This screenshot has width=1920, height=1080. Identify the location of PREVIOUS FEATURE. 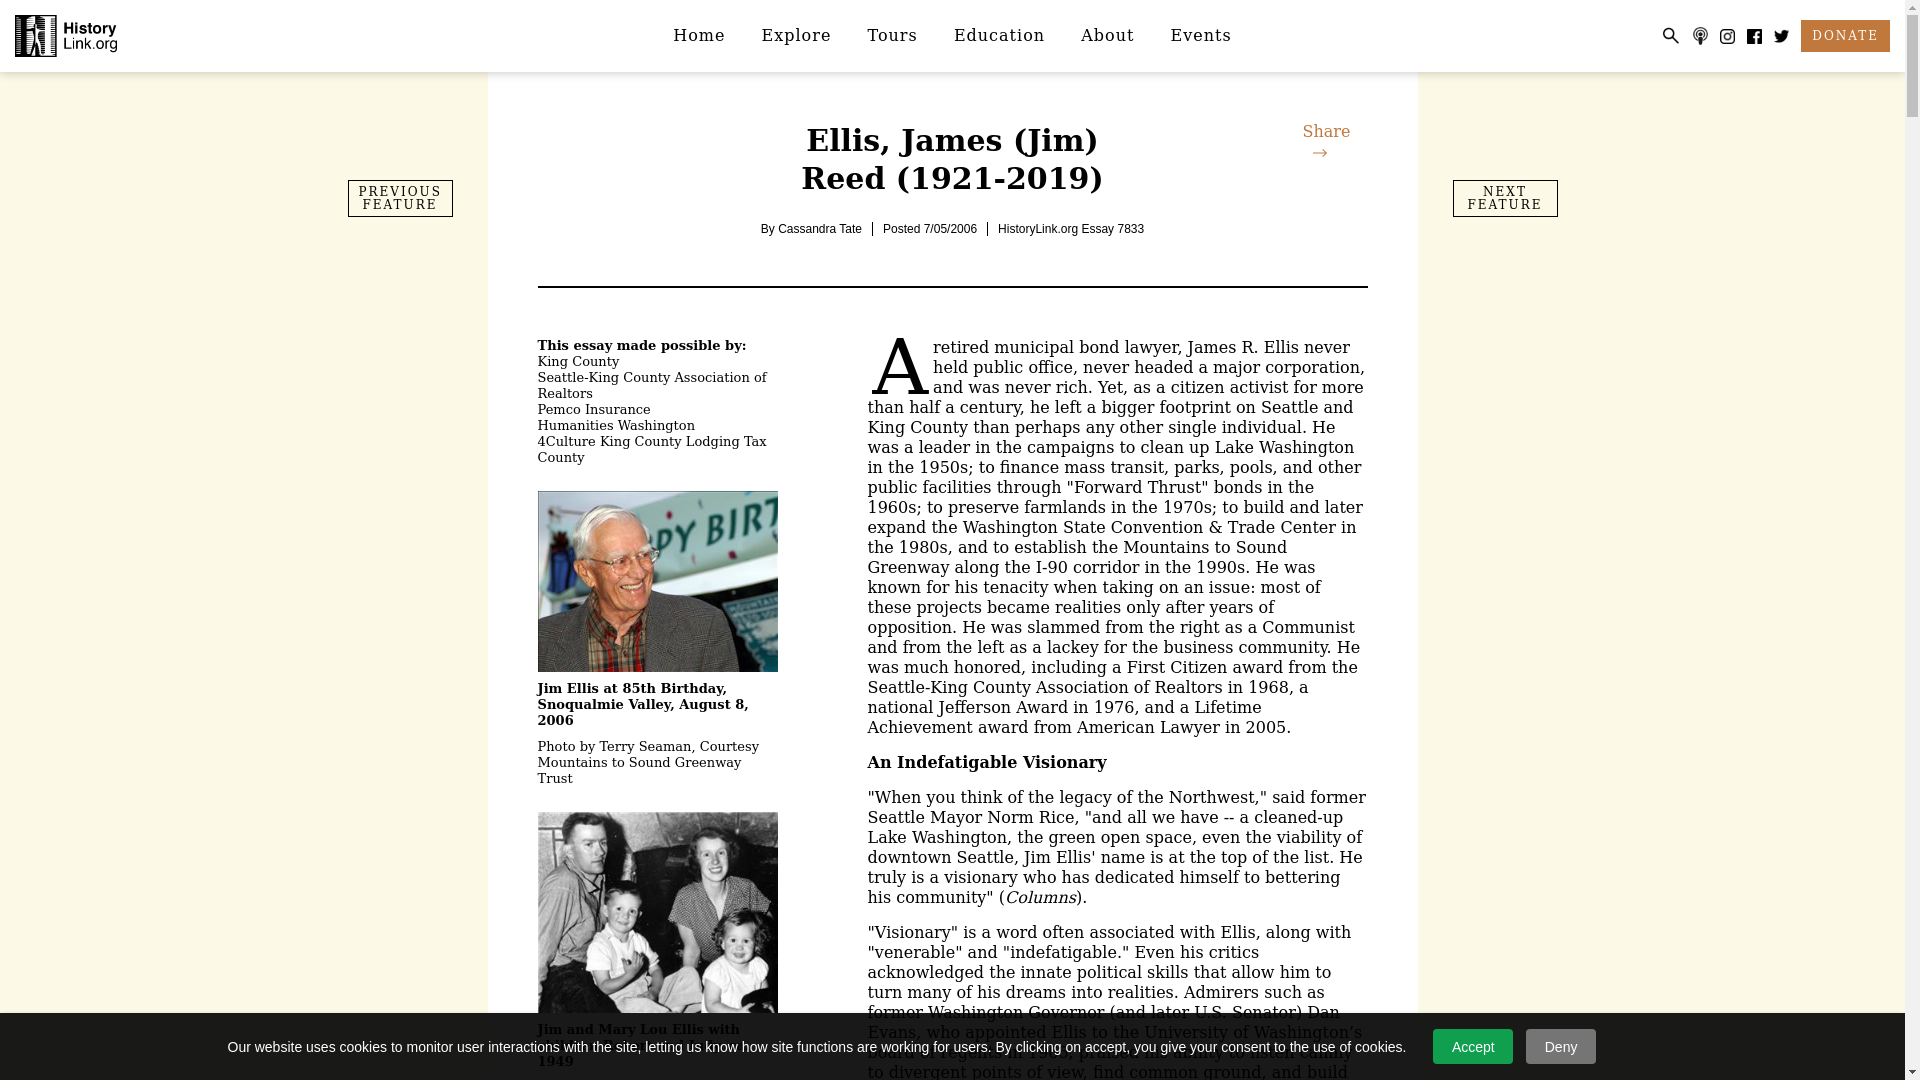
(400, 198).